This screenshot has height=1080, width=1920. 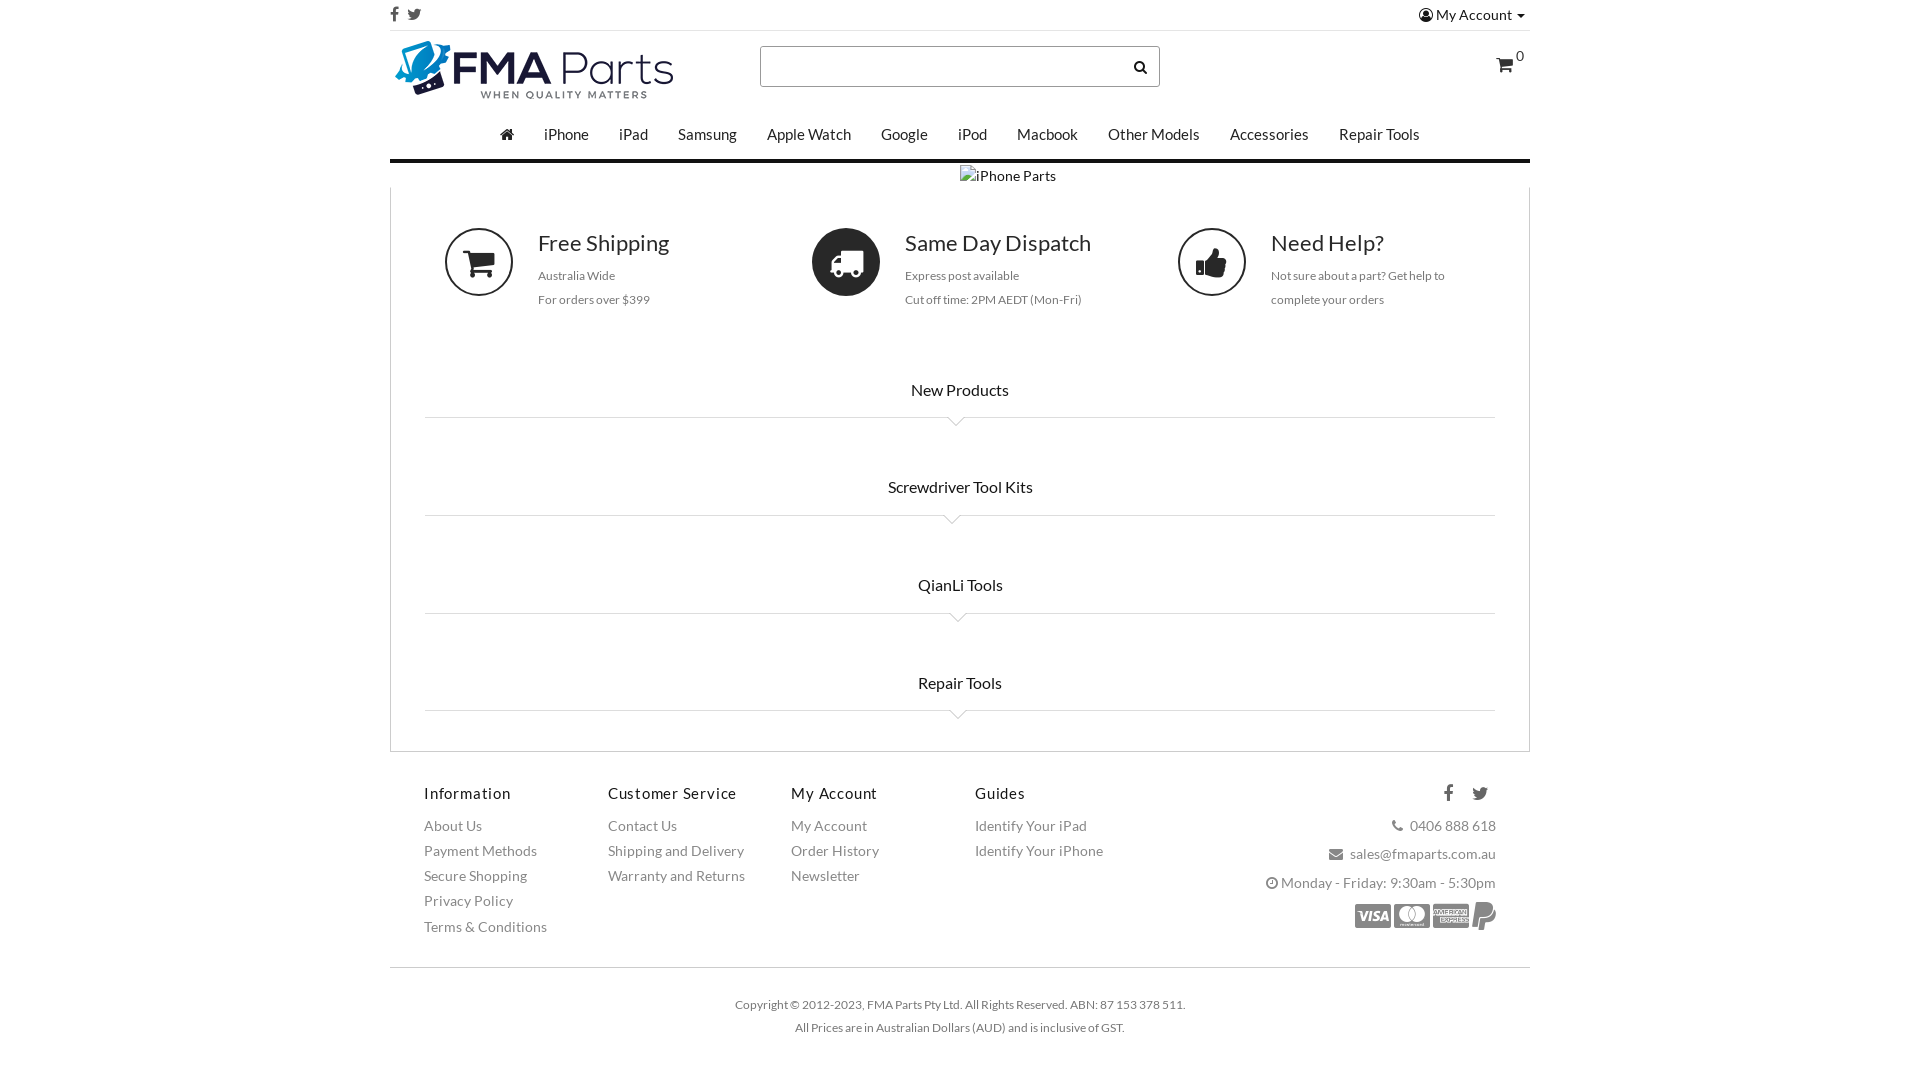 What do you see at coordinates (1048, 134) in the screenshot?
I see `Macbook` at bounding box center [1048, 134].